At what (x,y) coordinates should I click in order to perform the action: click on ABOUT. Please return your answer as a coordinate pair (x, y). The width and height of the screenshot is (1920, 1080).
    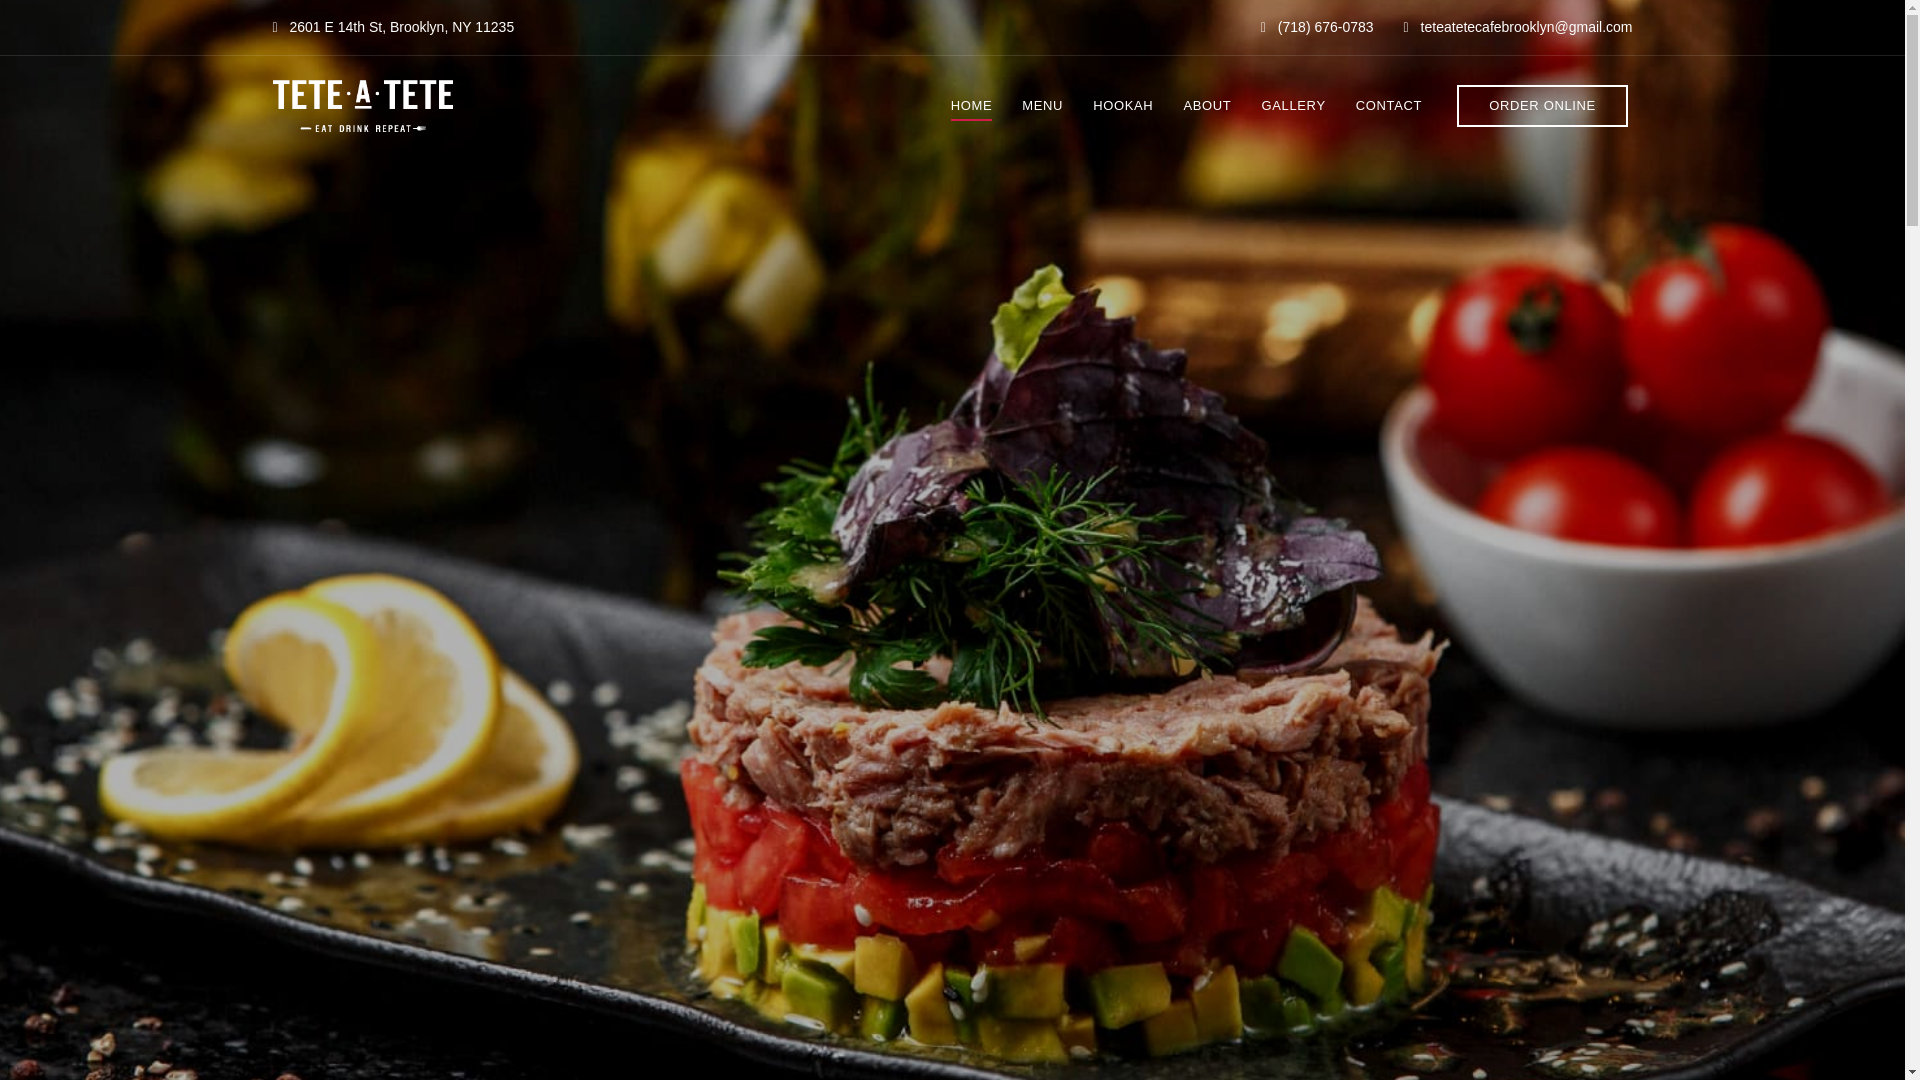
    Looking at the image, I should click on (1206, 106).